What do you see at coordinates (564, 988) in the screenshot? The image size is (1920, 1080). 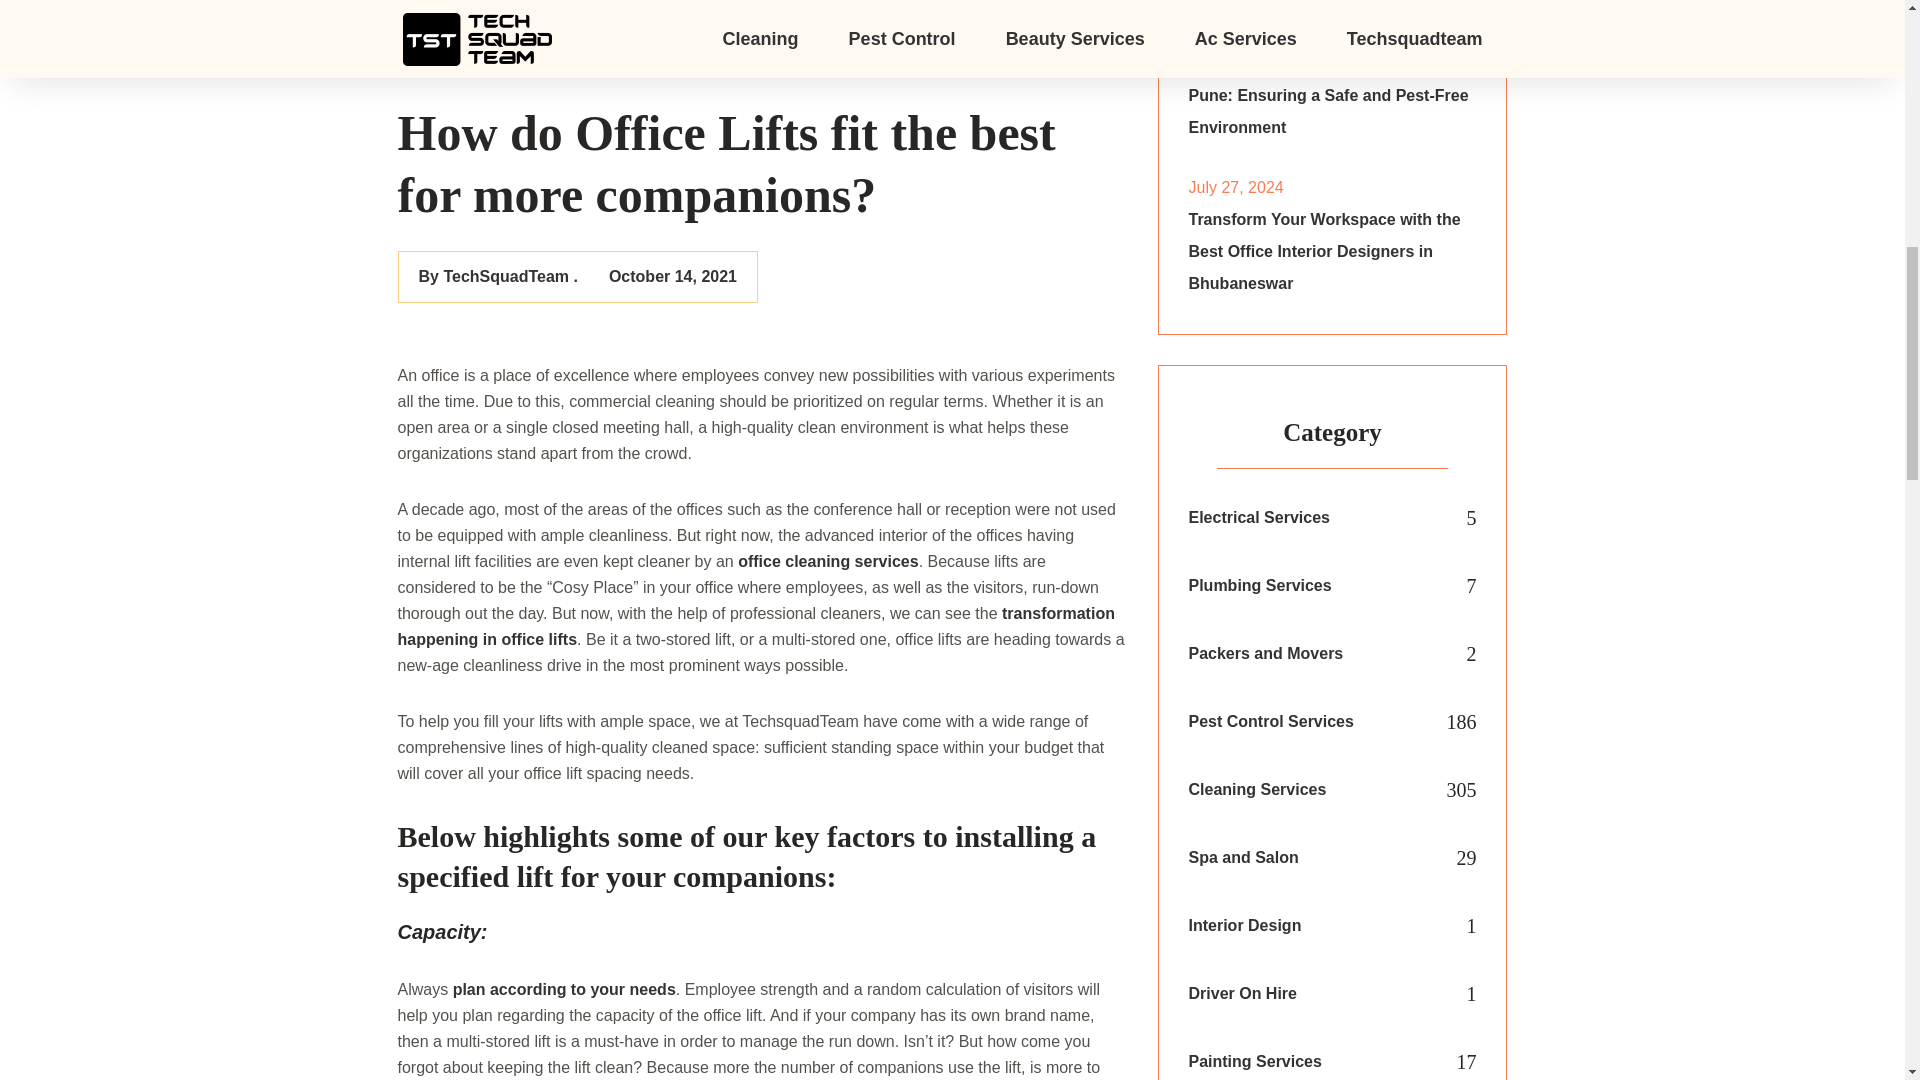 I see `plan according to your needs` at bounding box center [564, 988].